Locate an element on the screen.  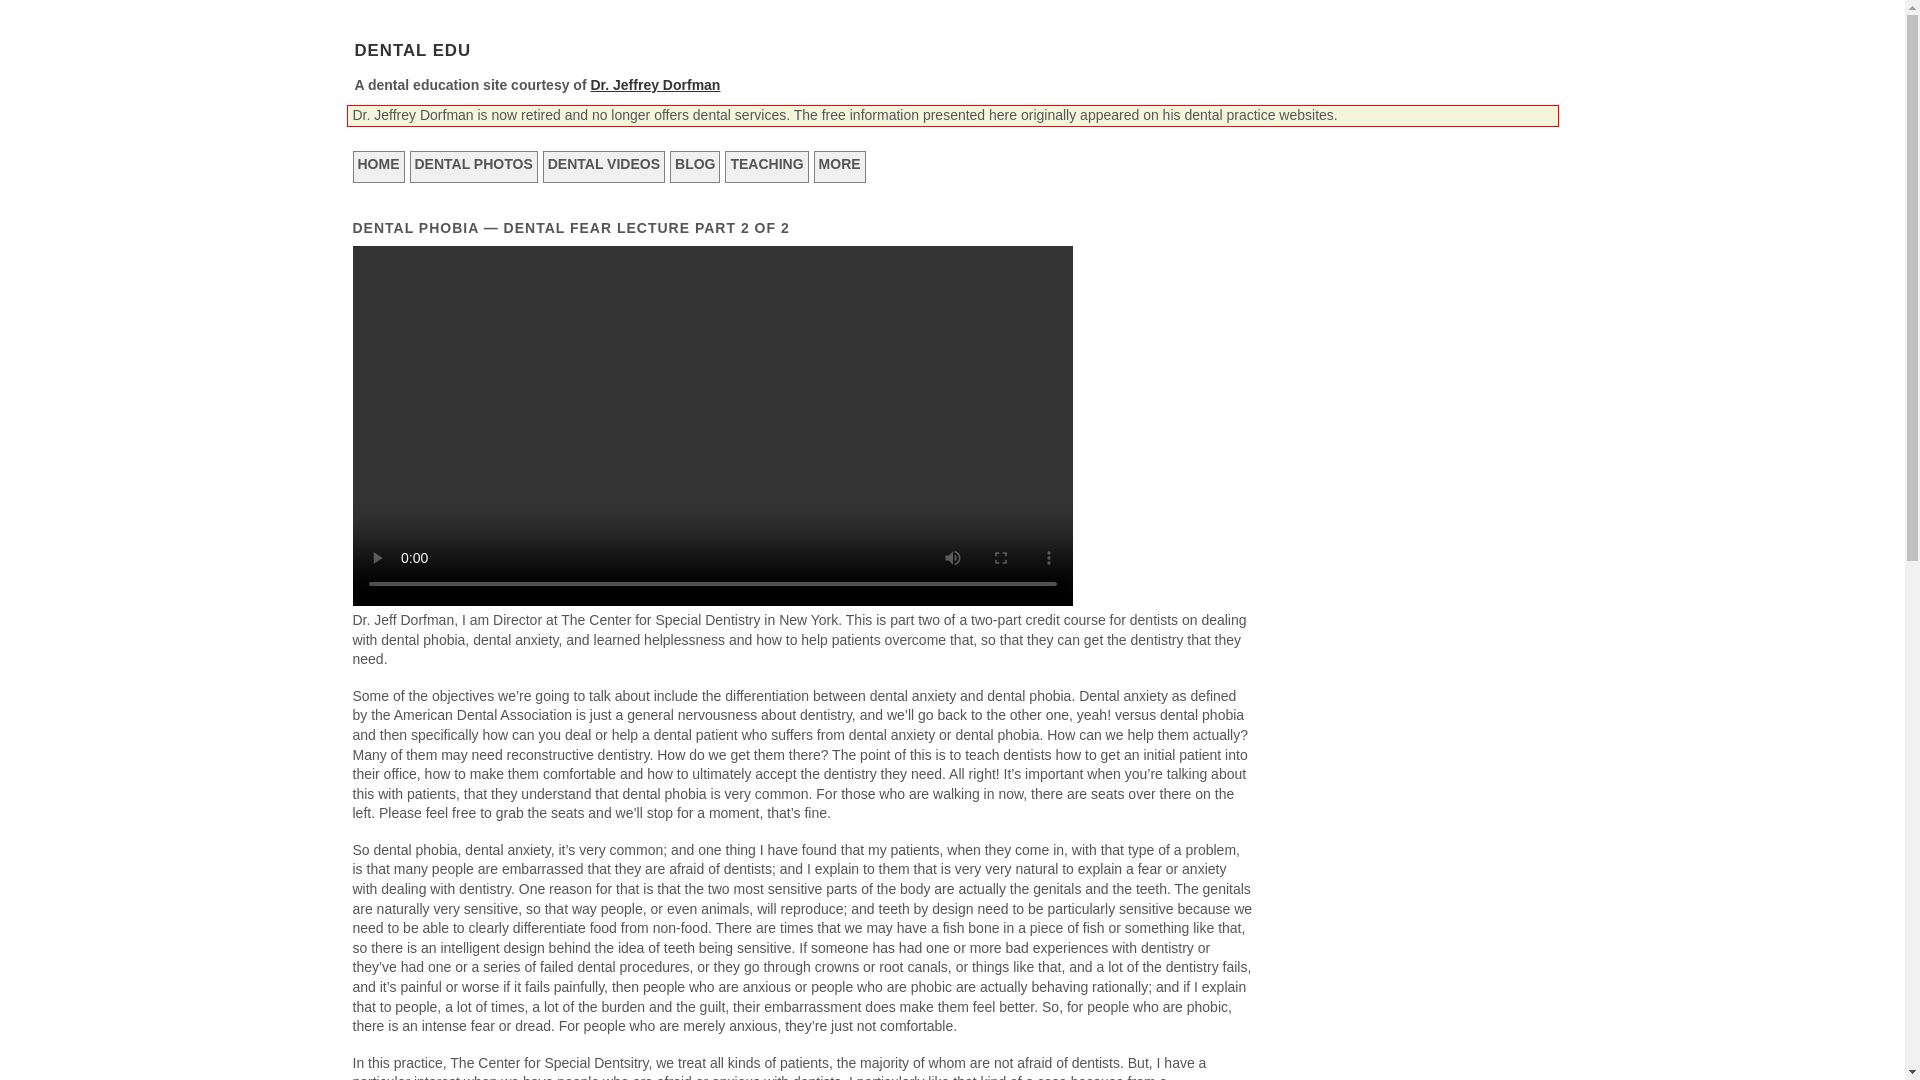
DENTAL VIDEOS is located at coordinates (604, 166).